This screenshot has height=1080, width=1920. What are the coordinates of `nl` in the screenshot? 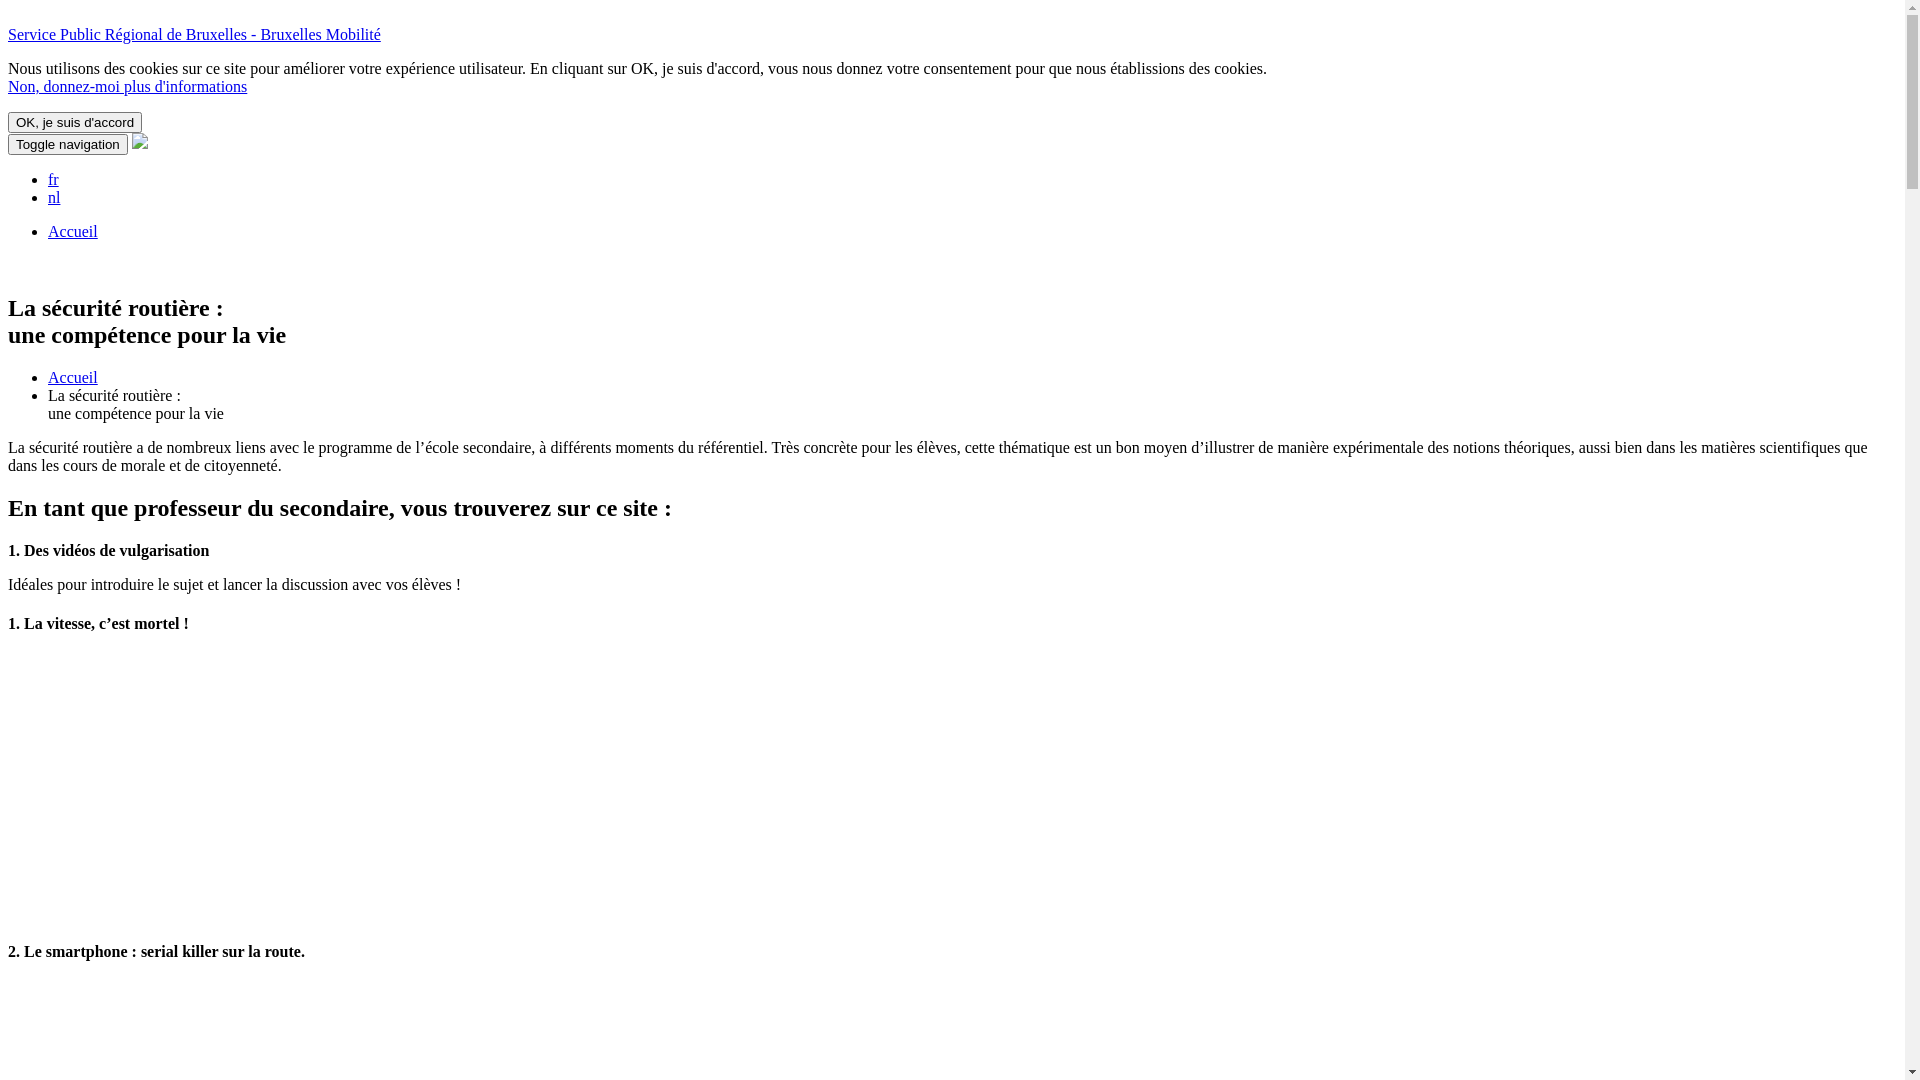 It's located at (54, 198).